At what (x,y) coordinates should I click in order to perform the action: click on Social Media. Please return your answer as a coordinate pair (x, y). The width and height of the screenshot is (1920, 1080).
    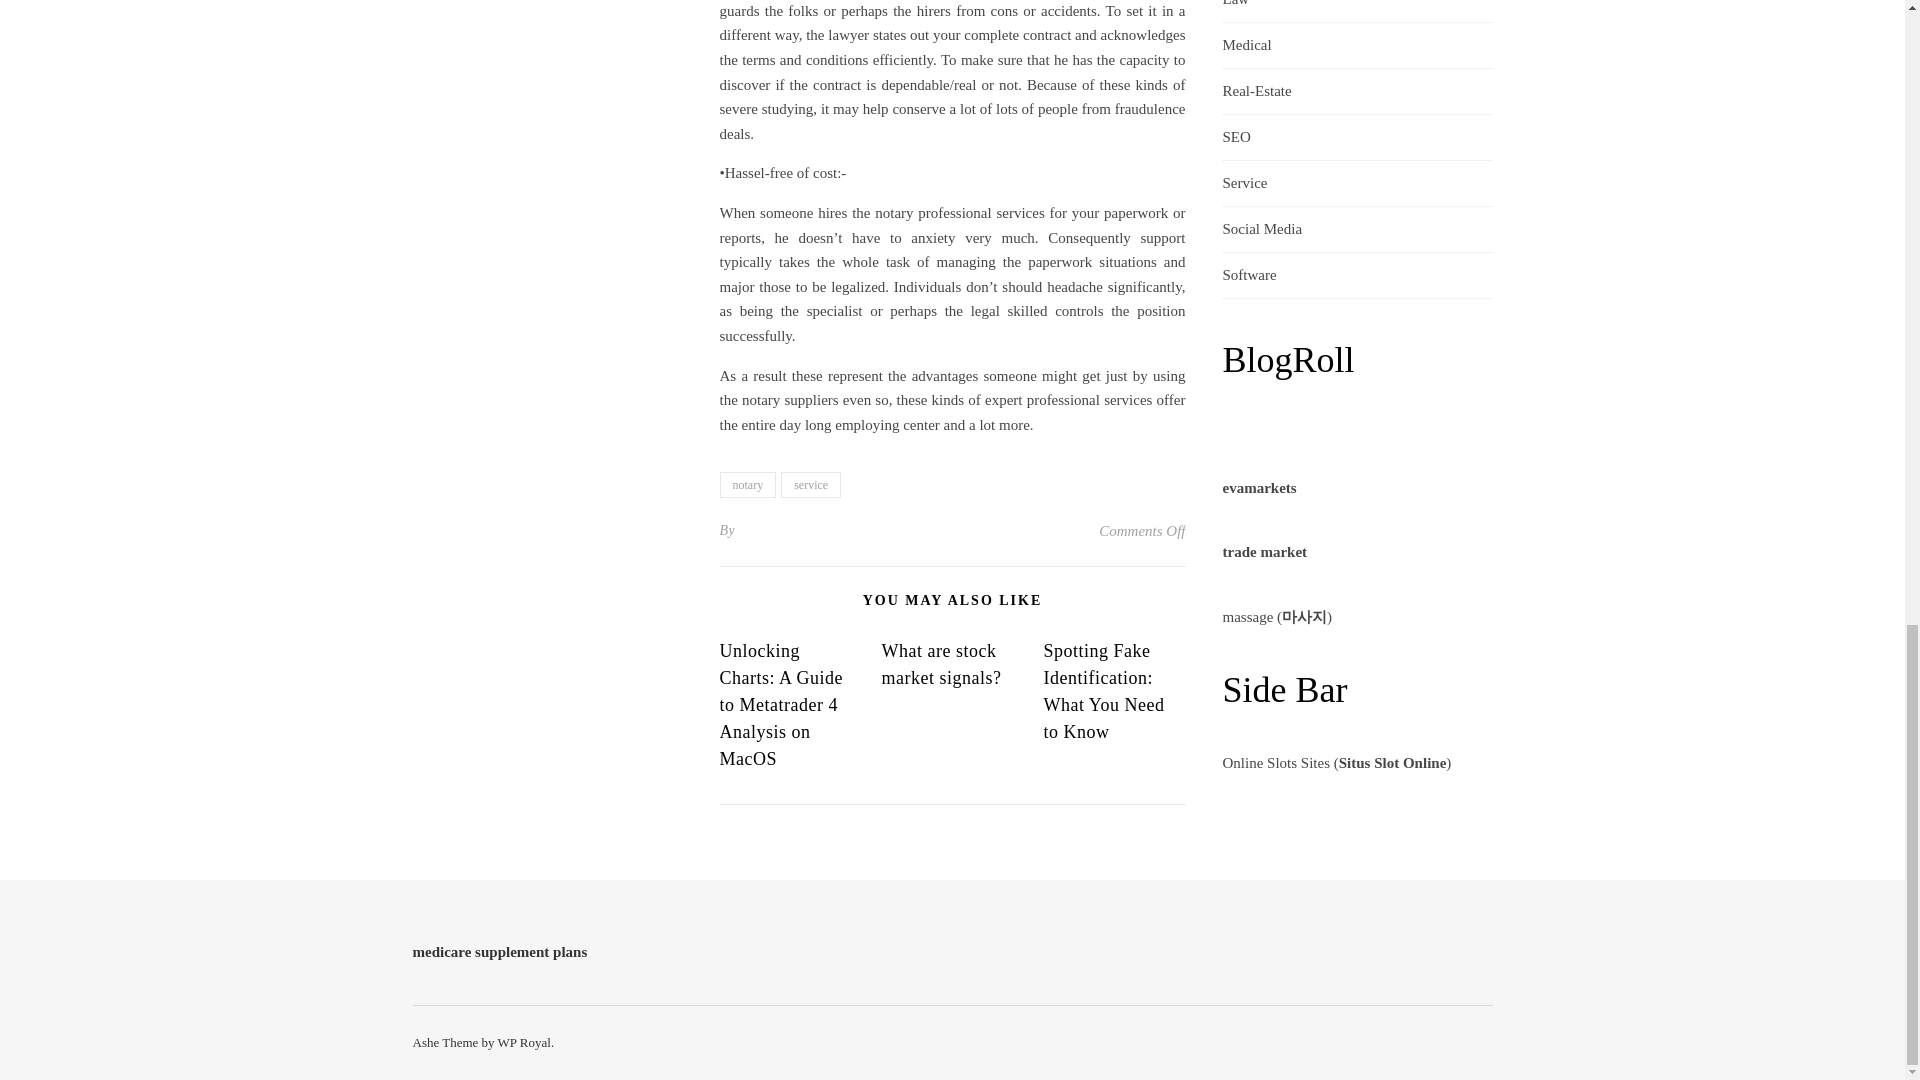
    Looking at the image, I should click on (1261, 229).